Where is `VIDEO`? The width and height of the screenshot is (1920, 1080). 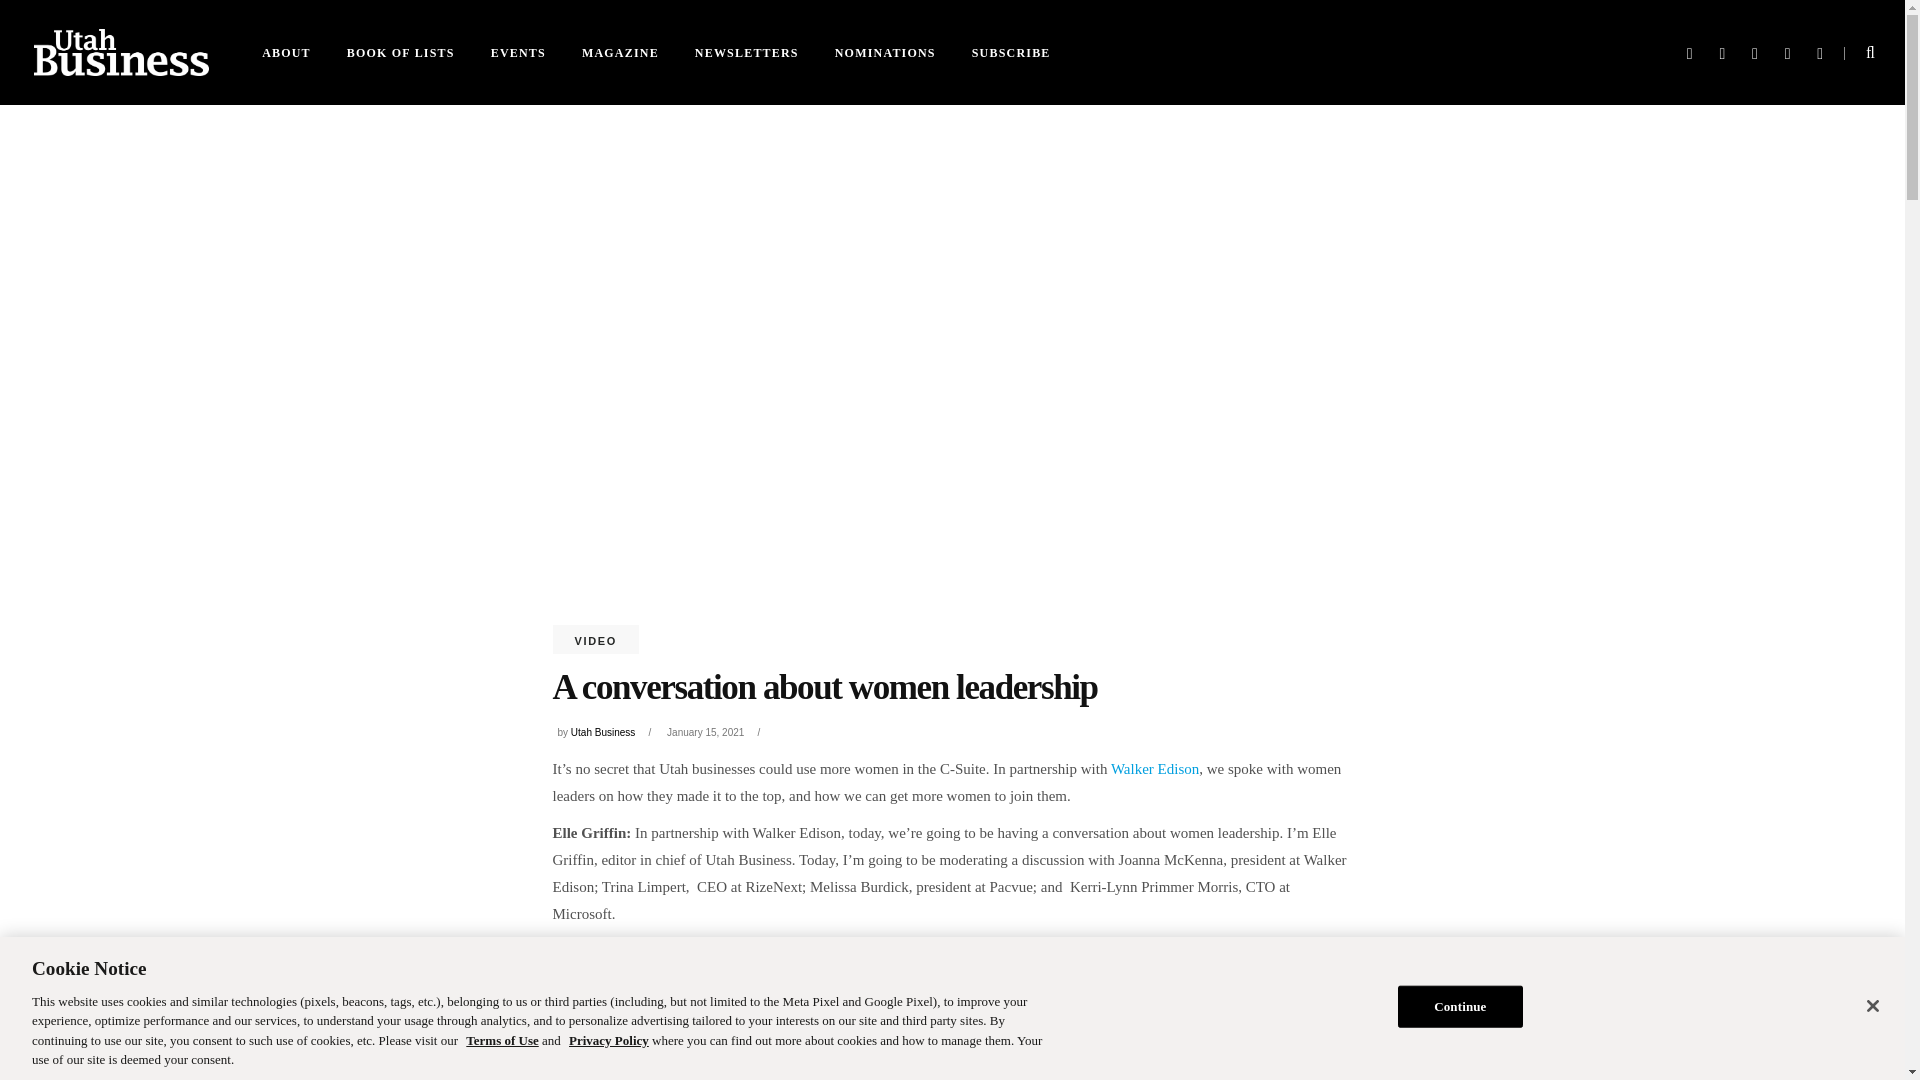 VIDEO is located at coordinates (595, 640).